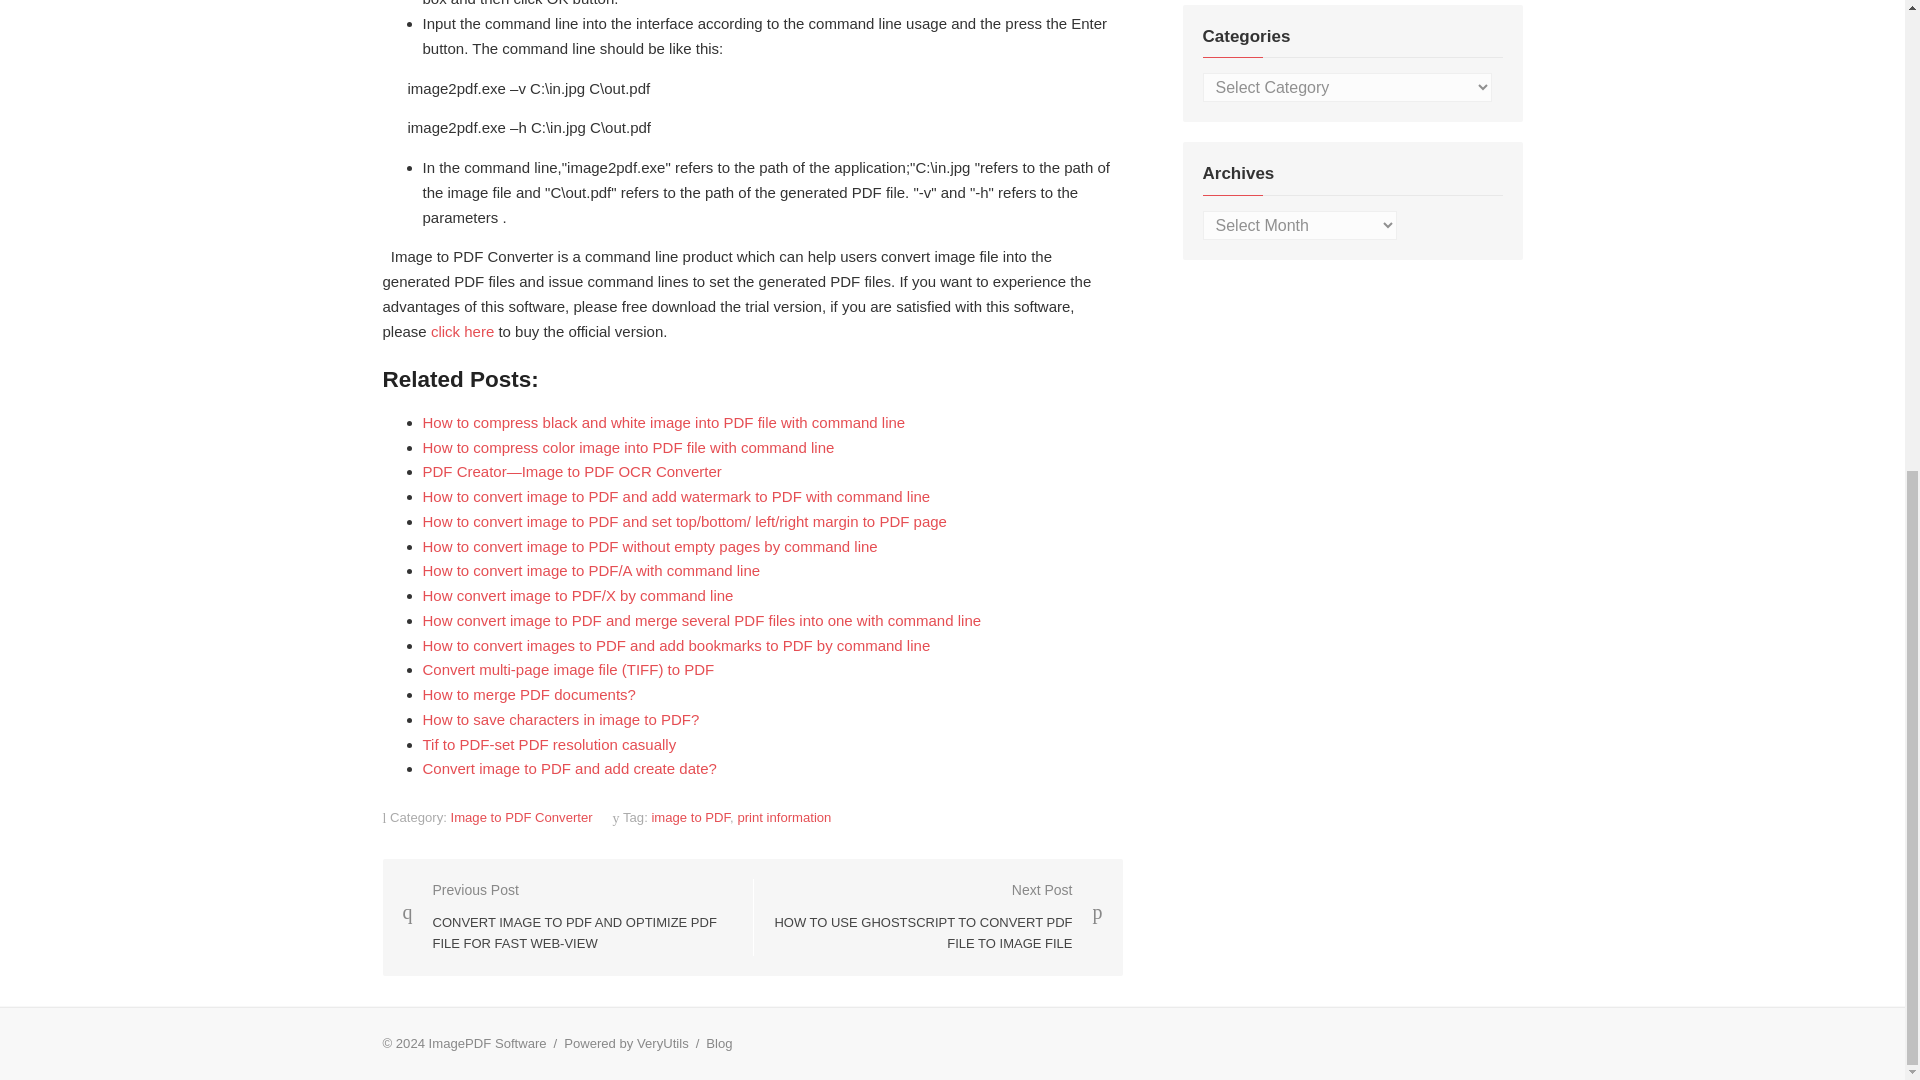 The width and height of the screenshot is (1920, 1080). What do you see at coordinates (628, 446) in the screenshot?
I see `How to compress color image into PDF file with command line` at bounding box center [628, 446].